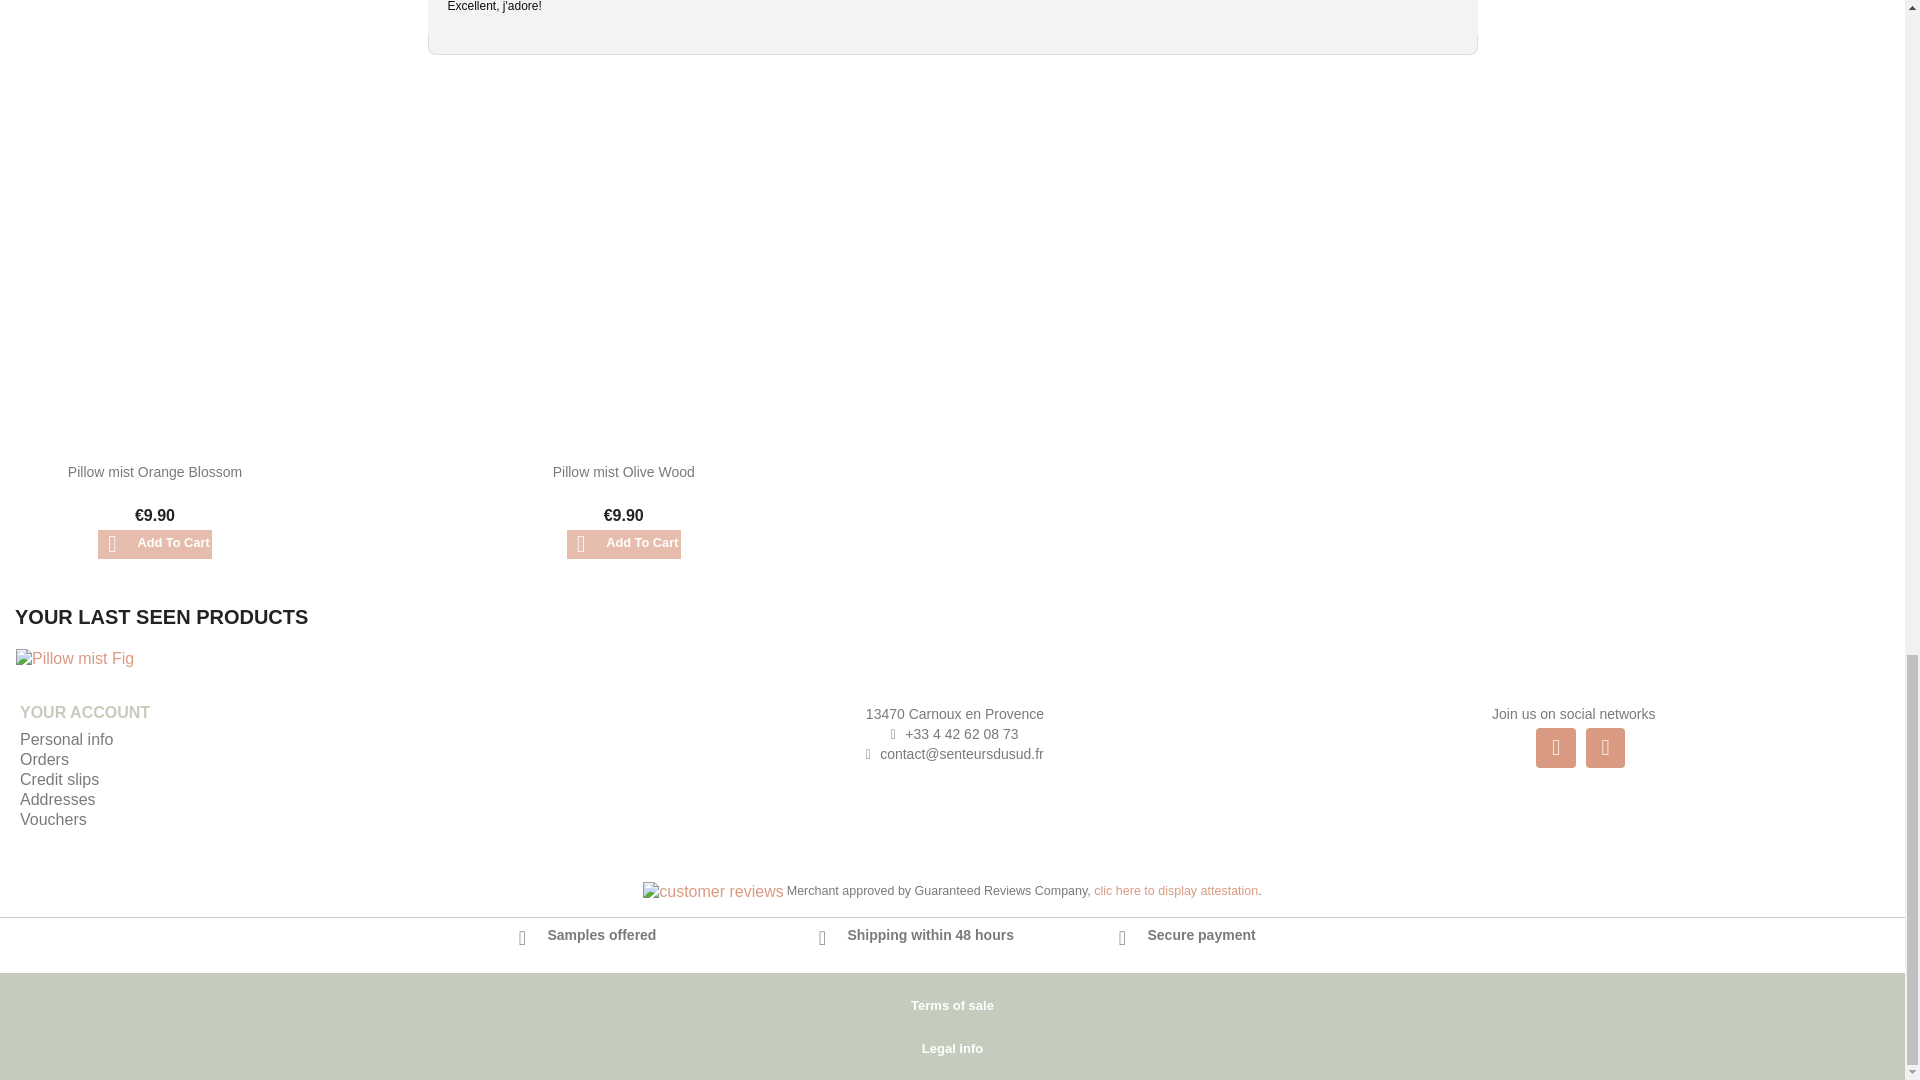  I want to click on Credit slips, so click(59, 780).